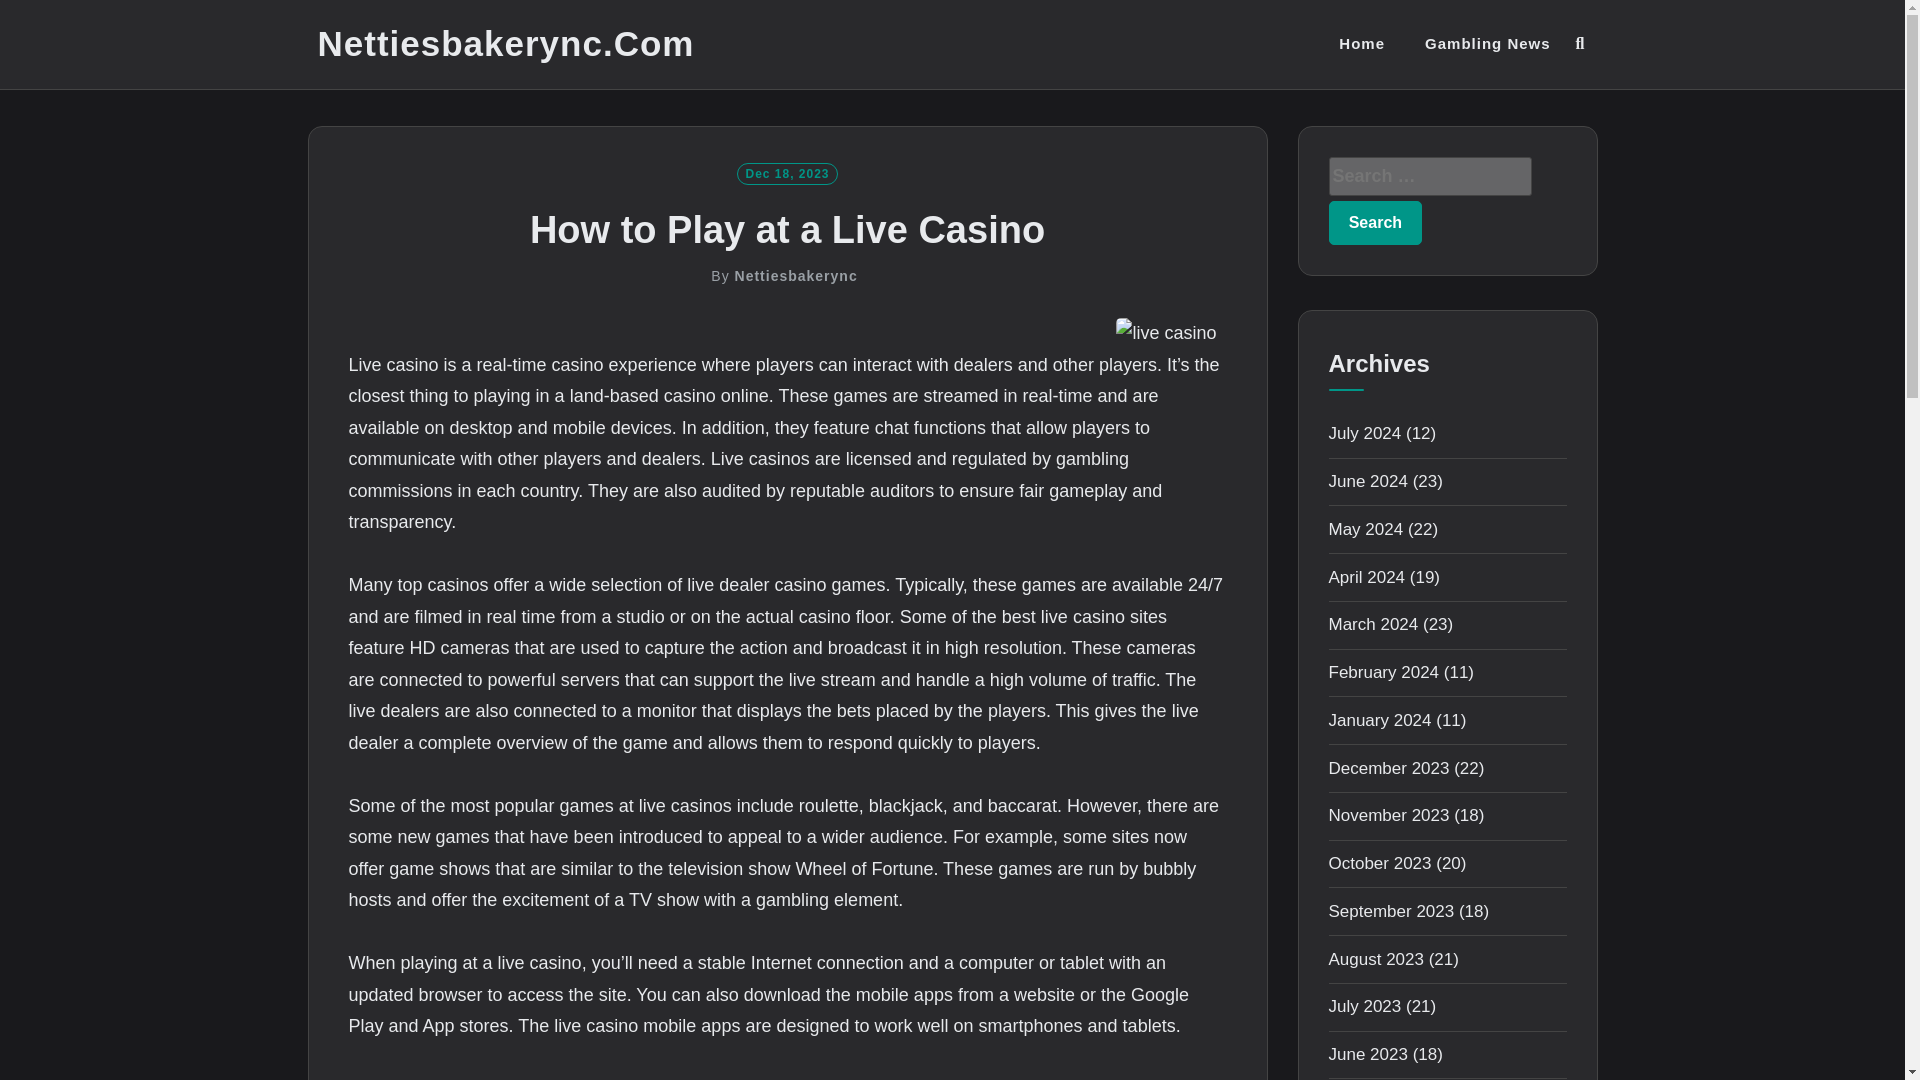  Describe the element at coordinates (1364, 433) in the screenshot. I see `July 2024` at that location.